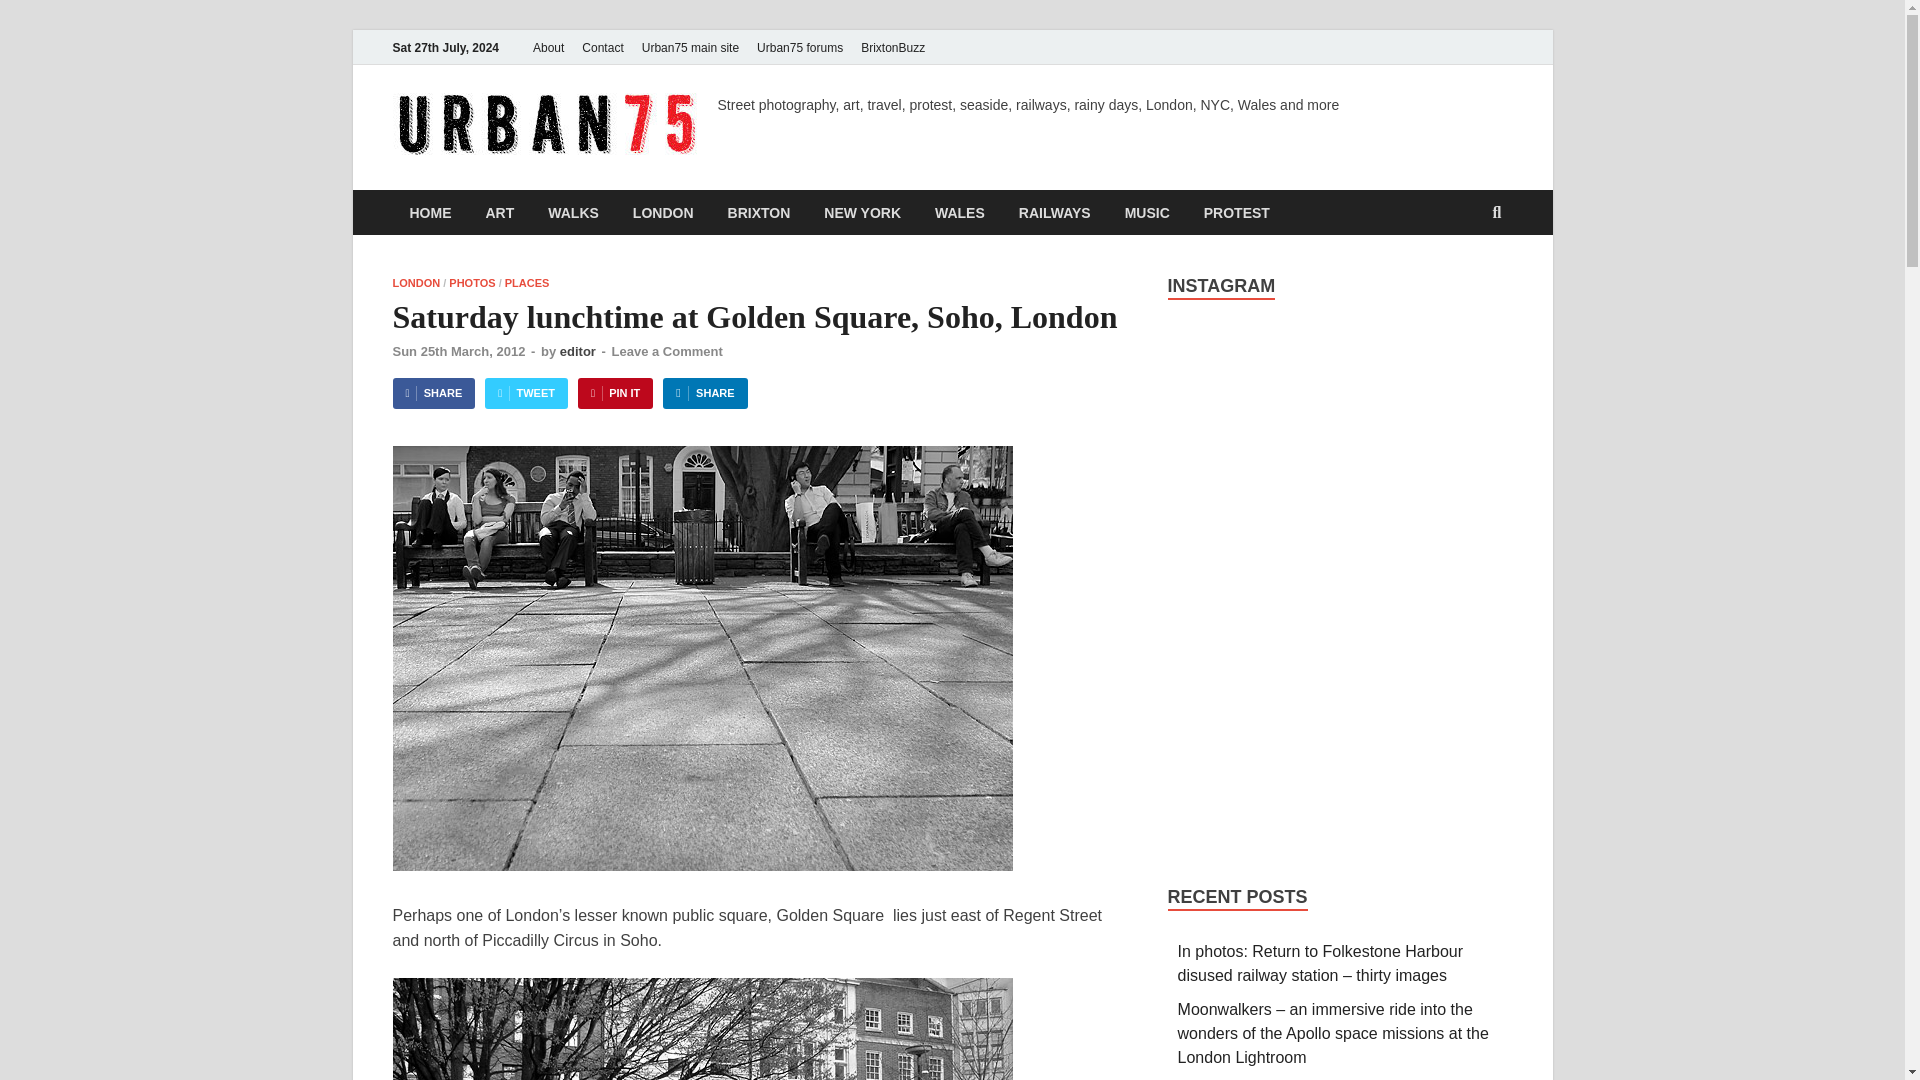 The image size is (1920, 1080). Describe the element at coordinates (415, 282) in the screenshot. I see `LONDON` at that location.